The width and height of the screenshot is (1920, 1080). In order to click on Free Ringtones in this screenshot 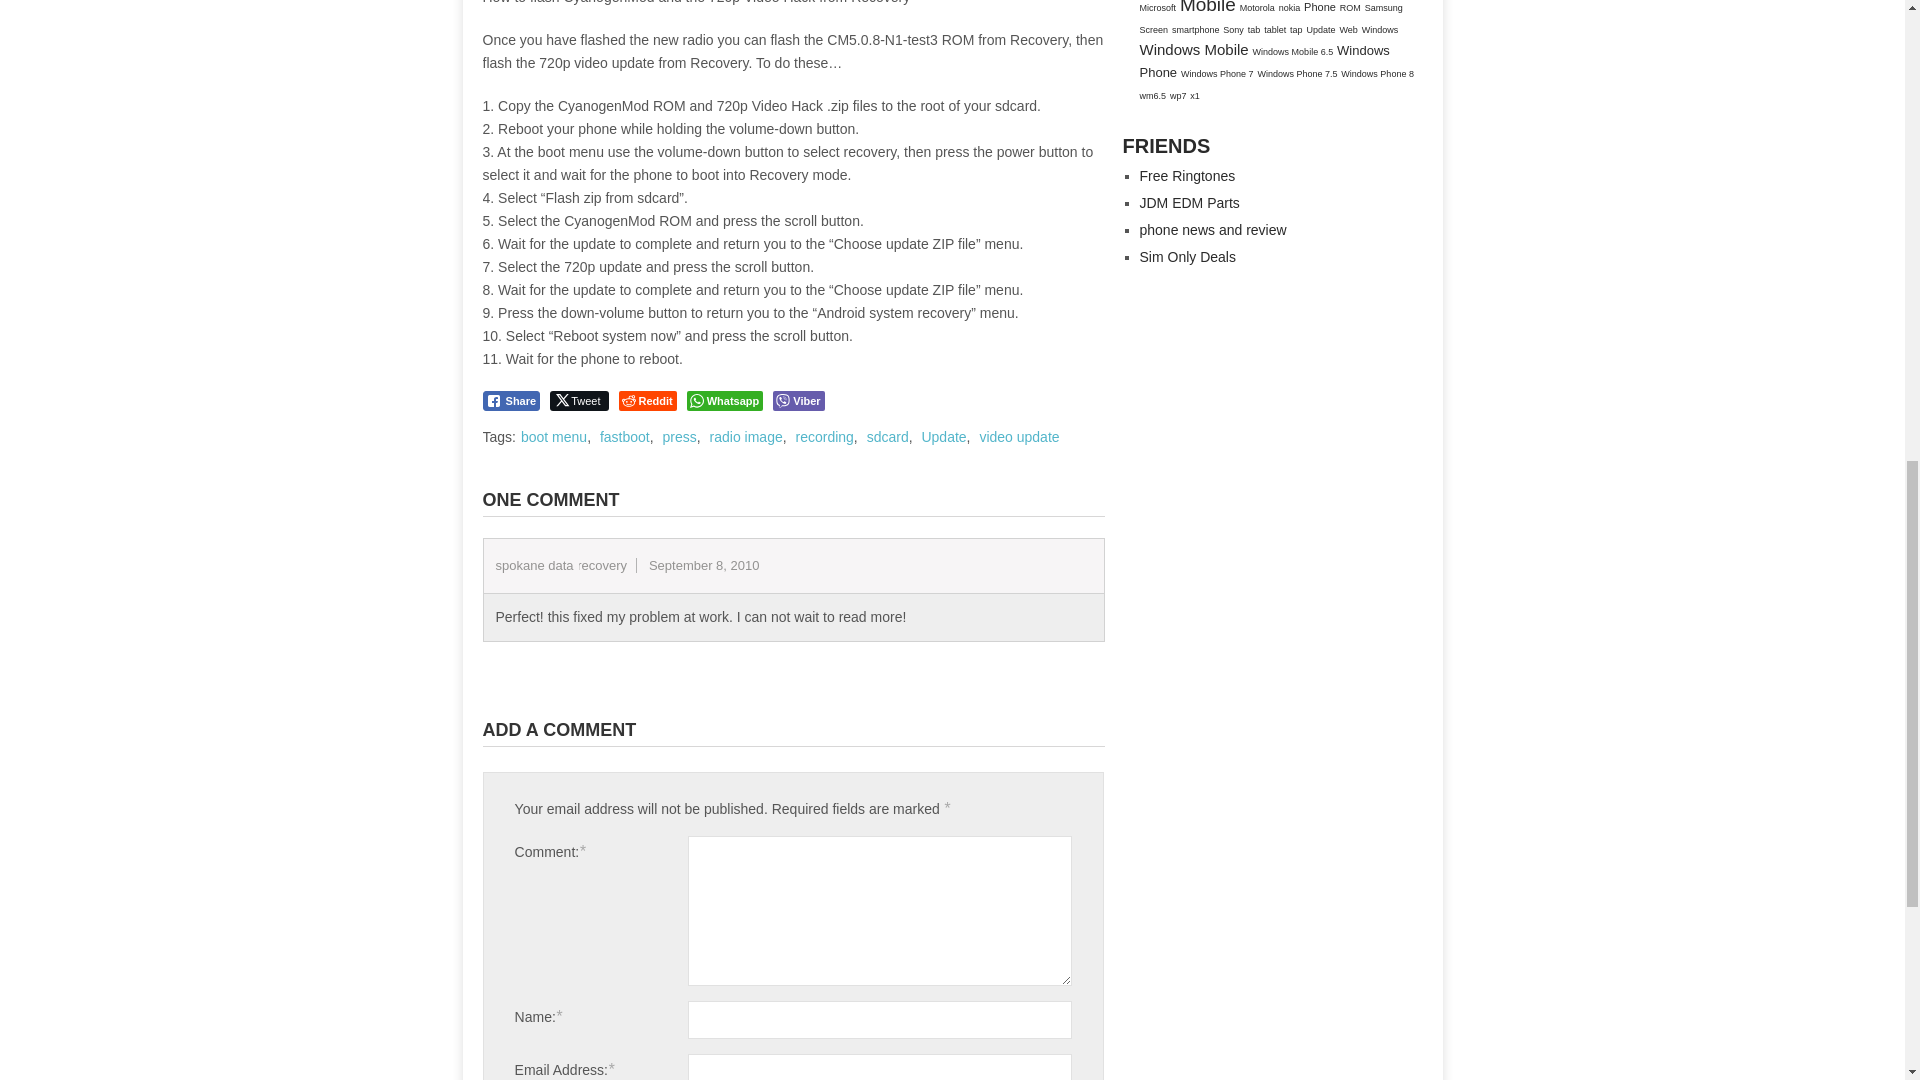, I will do `click(1188, 176)`.